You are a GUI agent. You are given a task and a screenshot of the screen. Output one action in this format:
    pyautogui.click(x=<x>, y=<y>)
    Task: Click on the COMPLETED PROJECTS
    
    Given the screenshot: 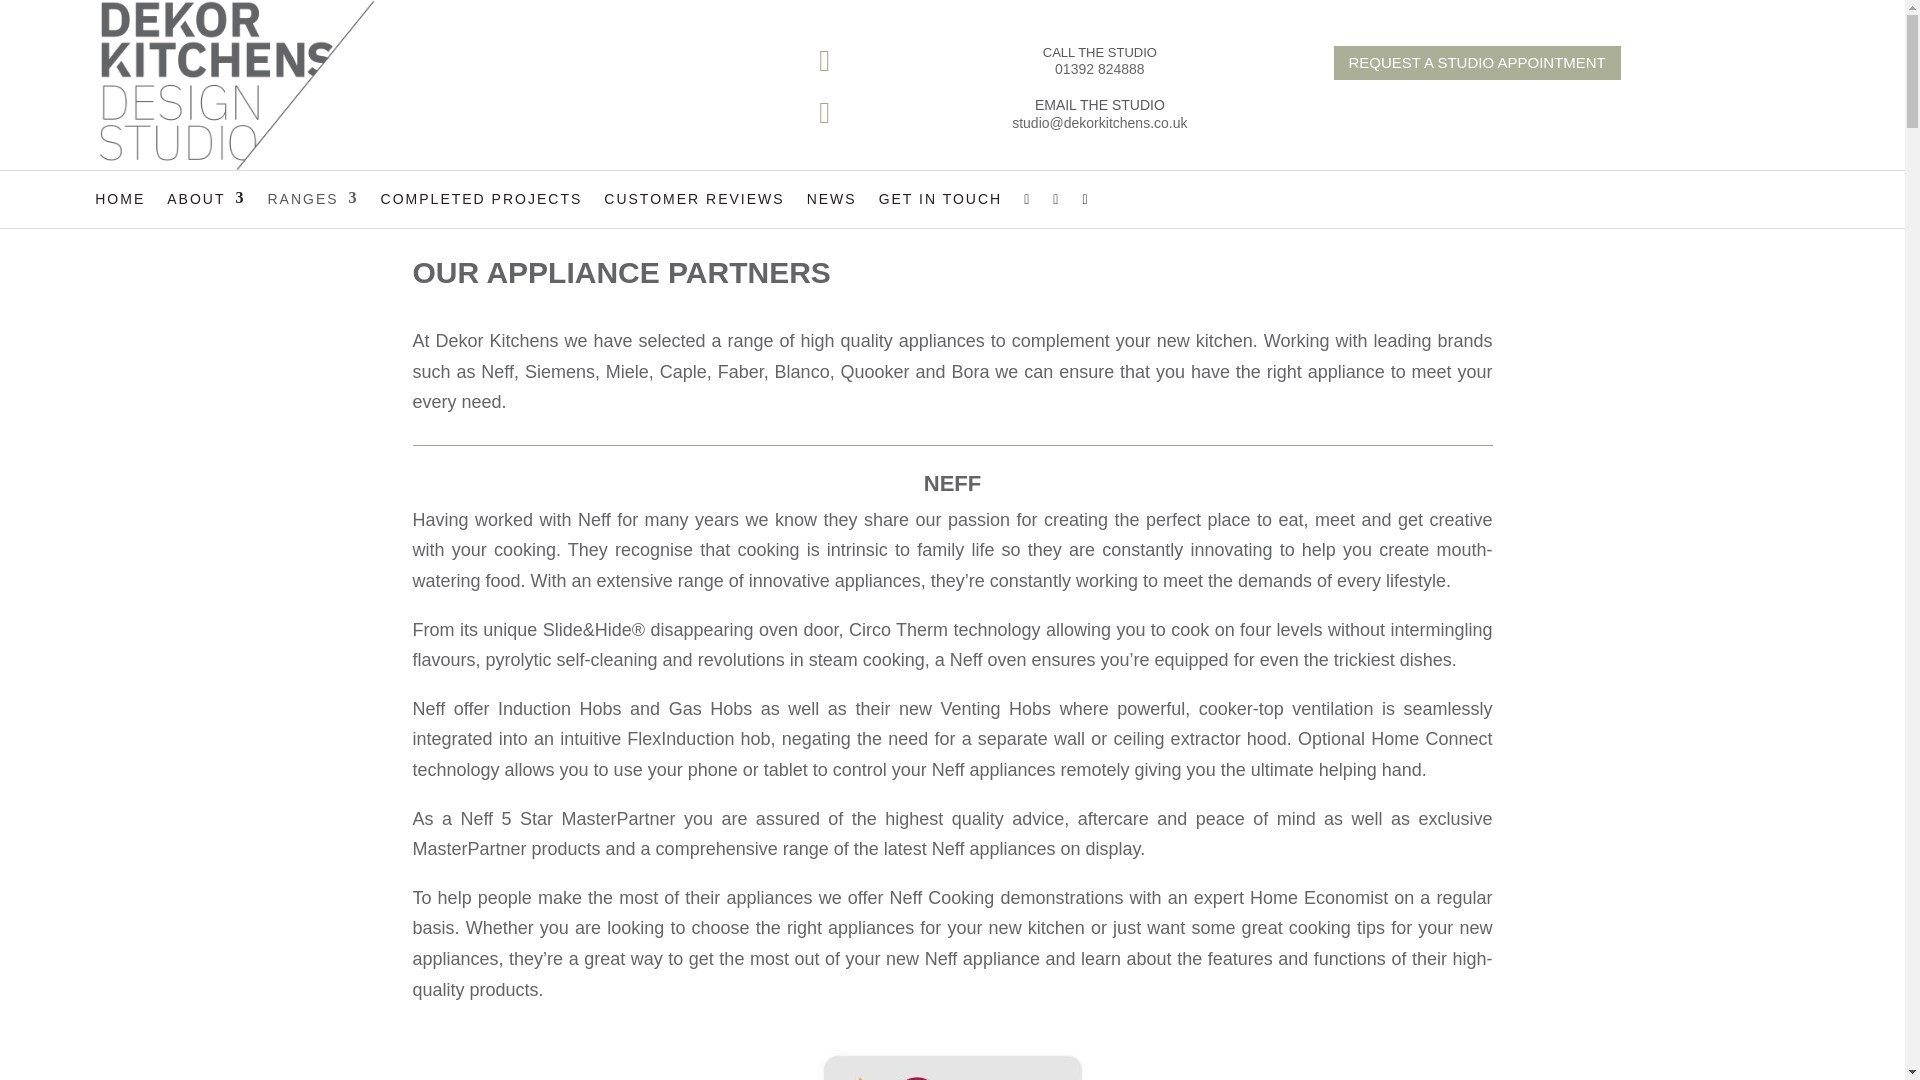 What is the action you would take?
    pyautogui.click(x=482, y=198)
    